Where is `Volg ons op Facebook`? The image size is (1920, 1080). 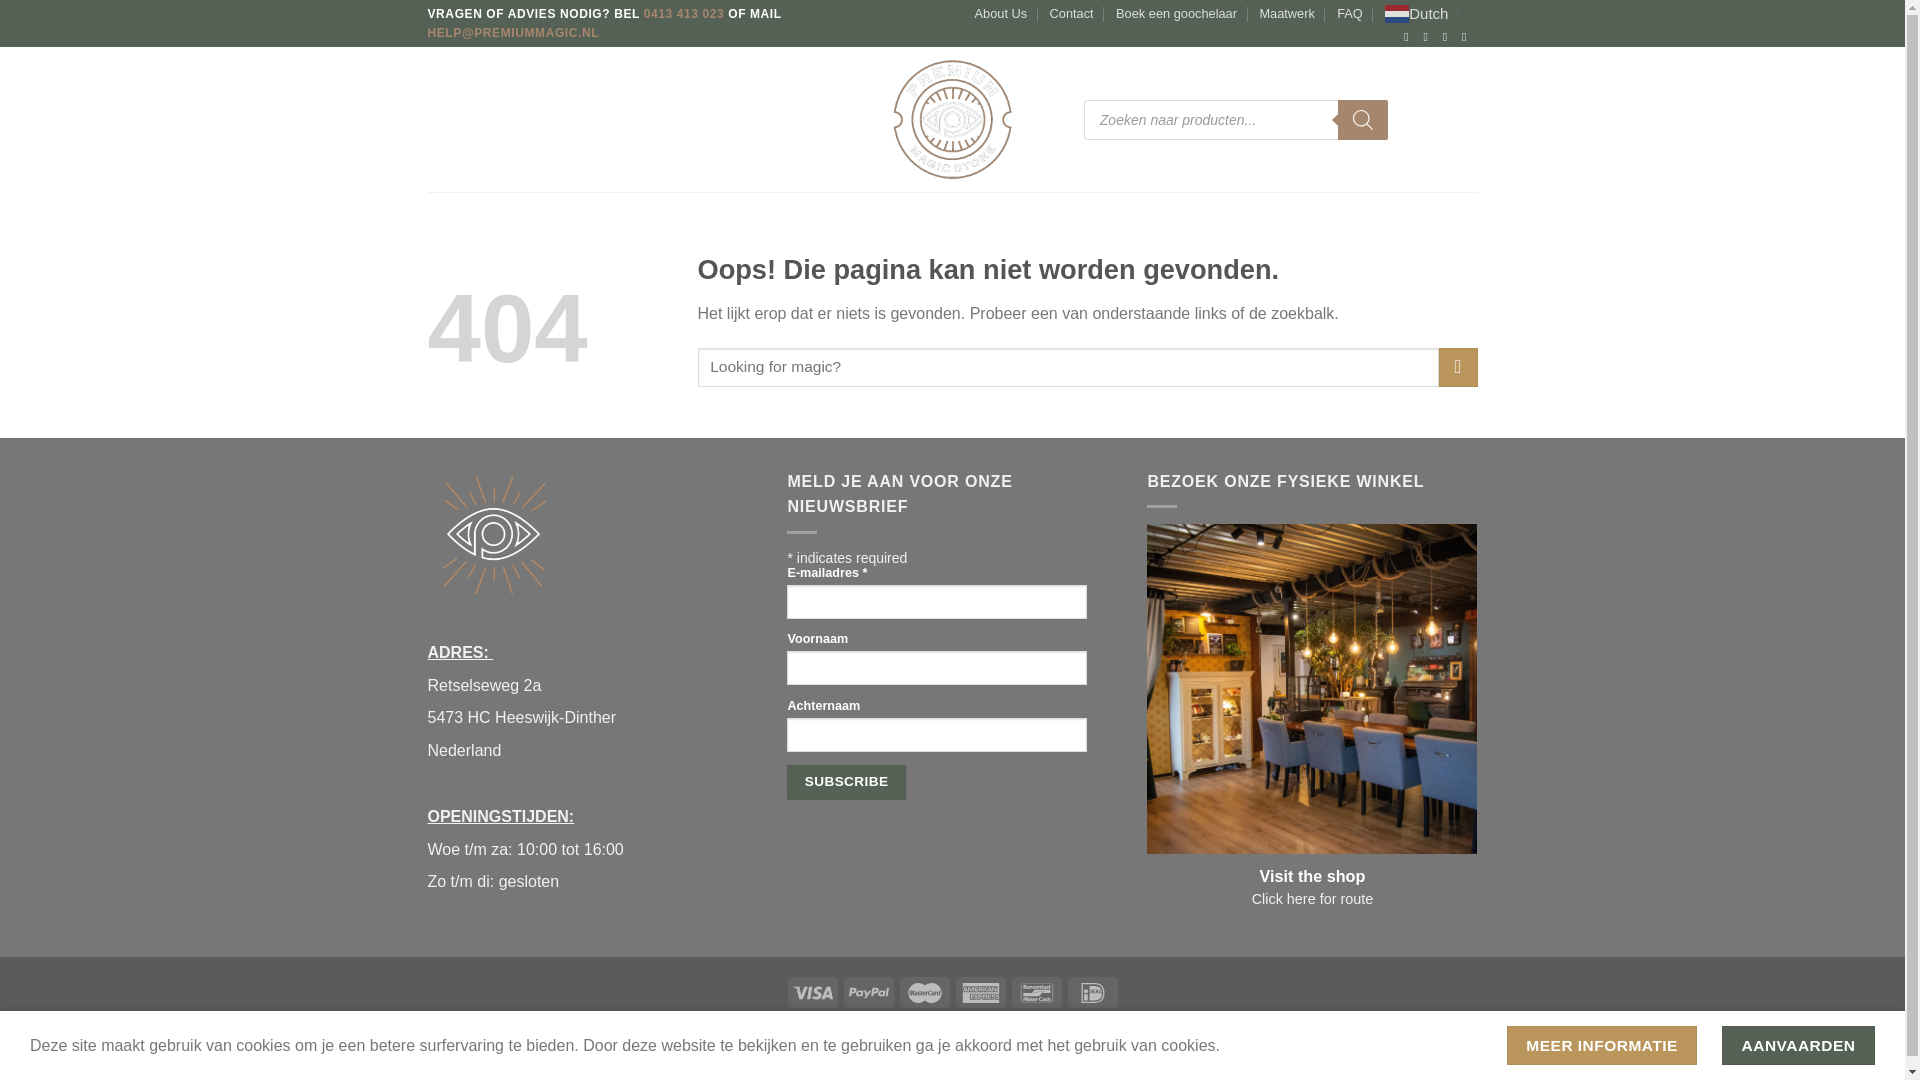
Volg ons op Facebook is located at coordinates (1410, 37).